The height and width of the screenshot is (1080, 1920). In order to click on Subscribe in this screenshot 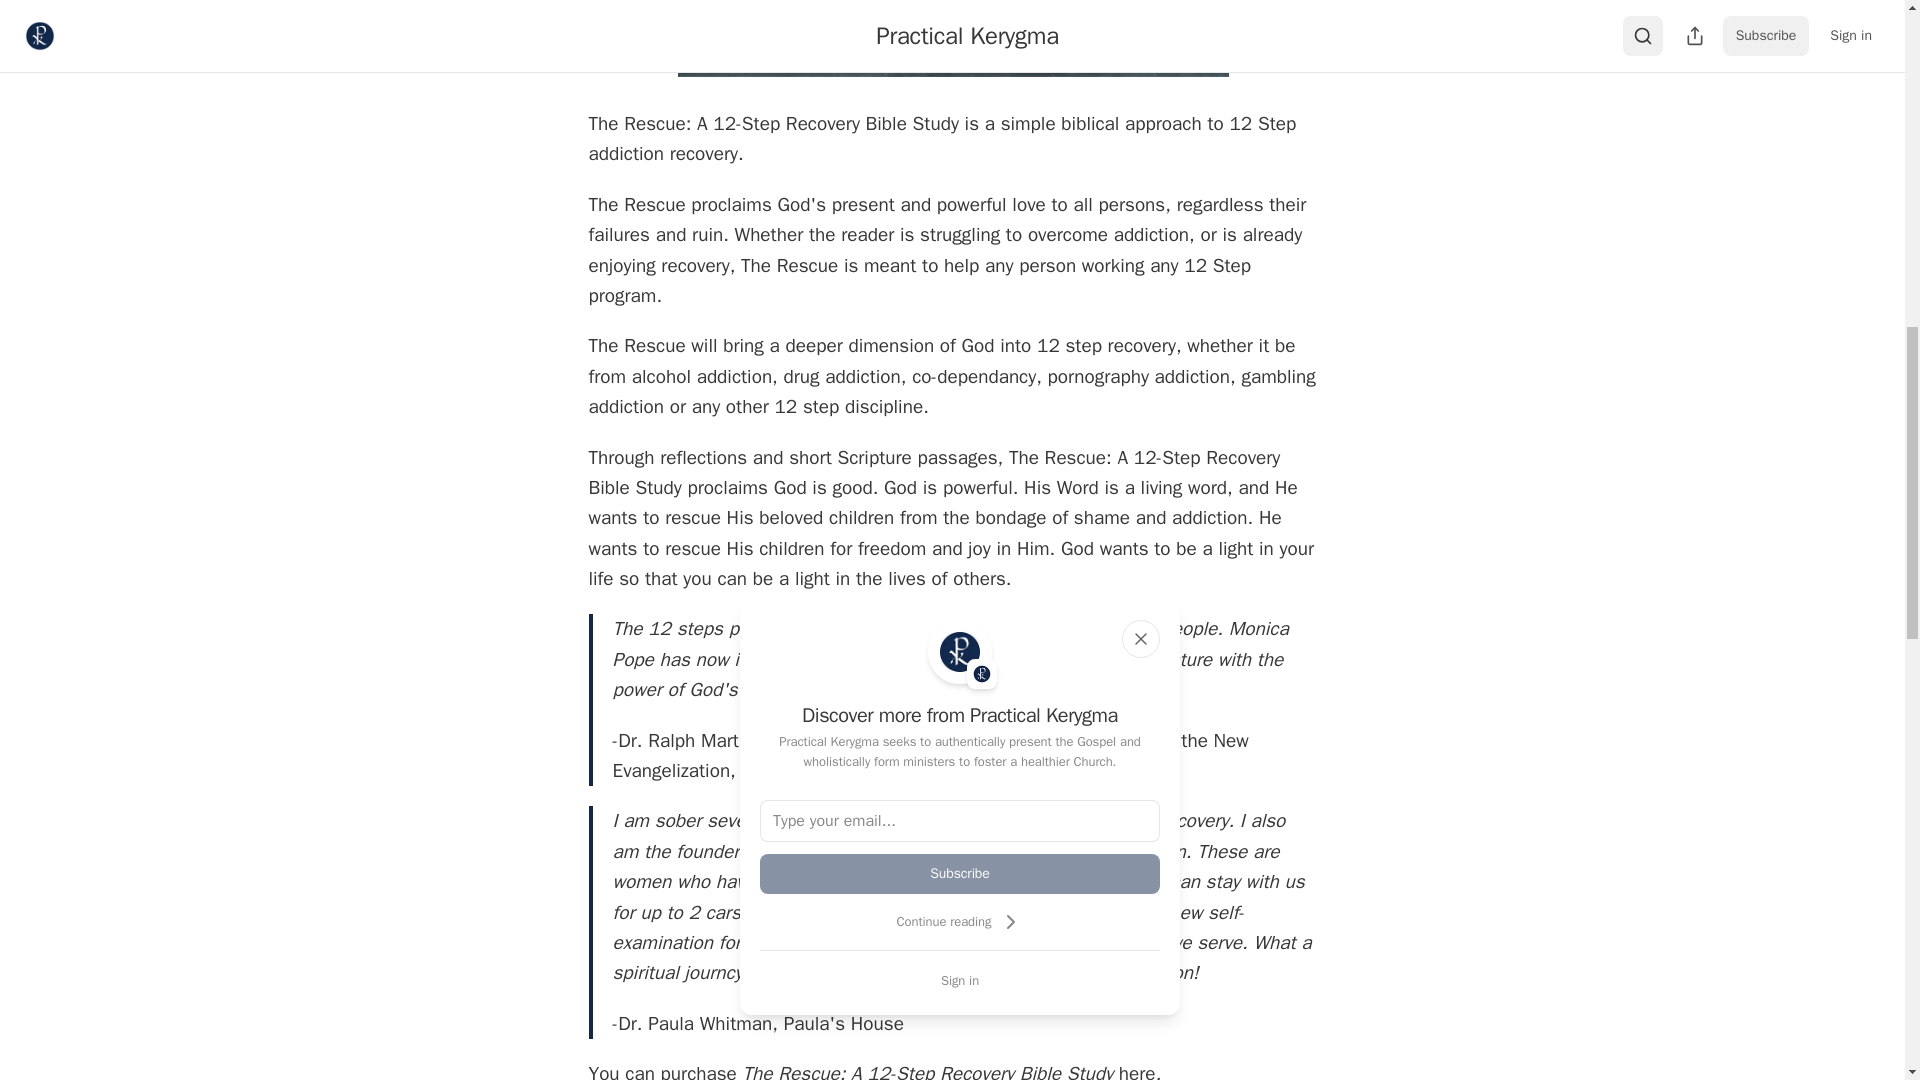, I will do `click(960, 874)`.